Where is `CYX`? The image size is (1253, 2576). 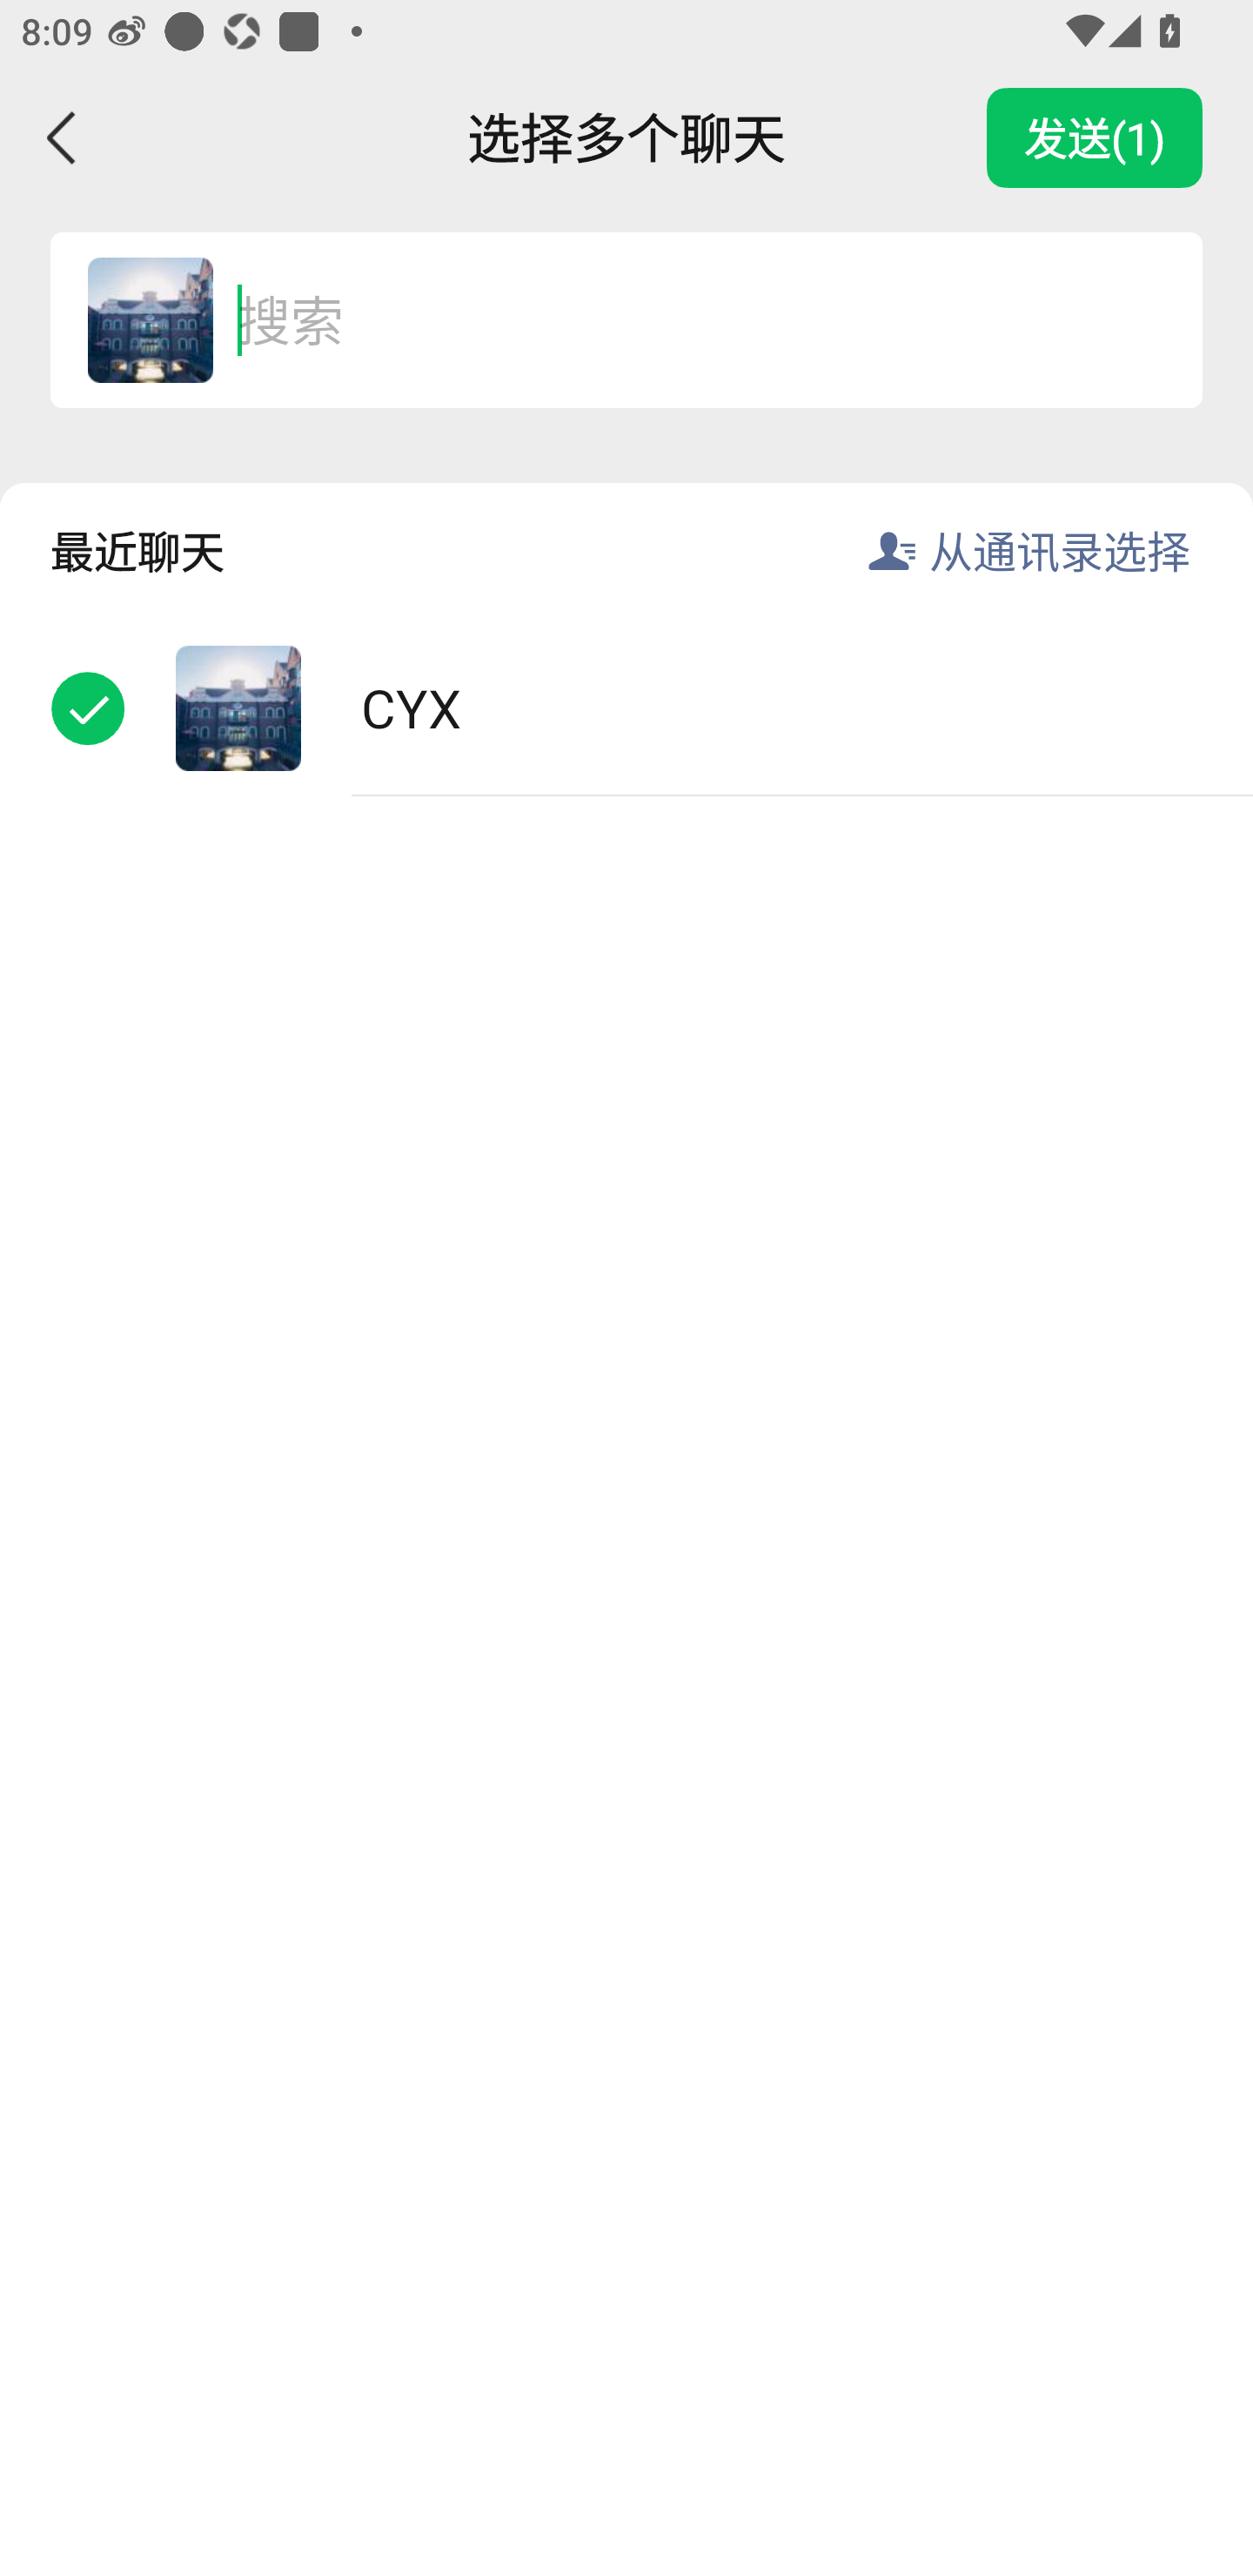 CYX is located at coordinates (626, 708).